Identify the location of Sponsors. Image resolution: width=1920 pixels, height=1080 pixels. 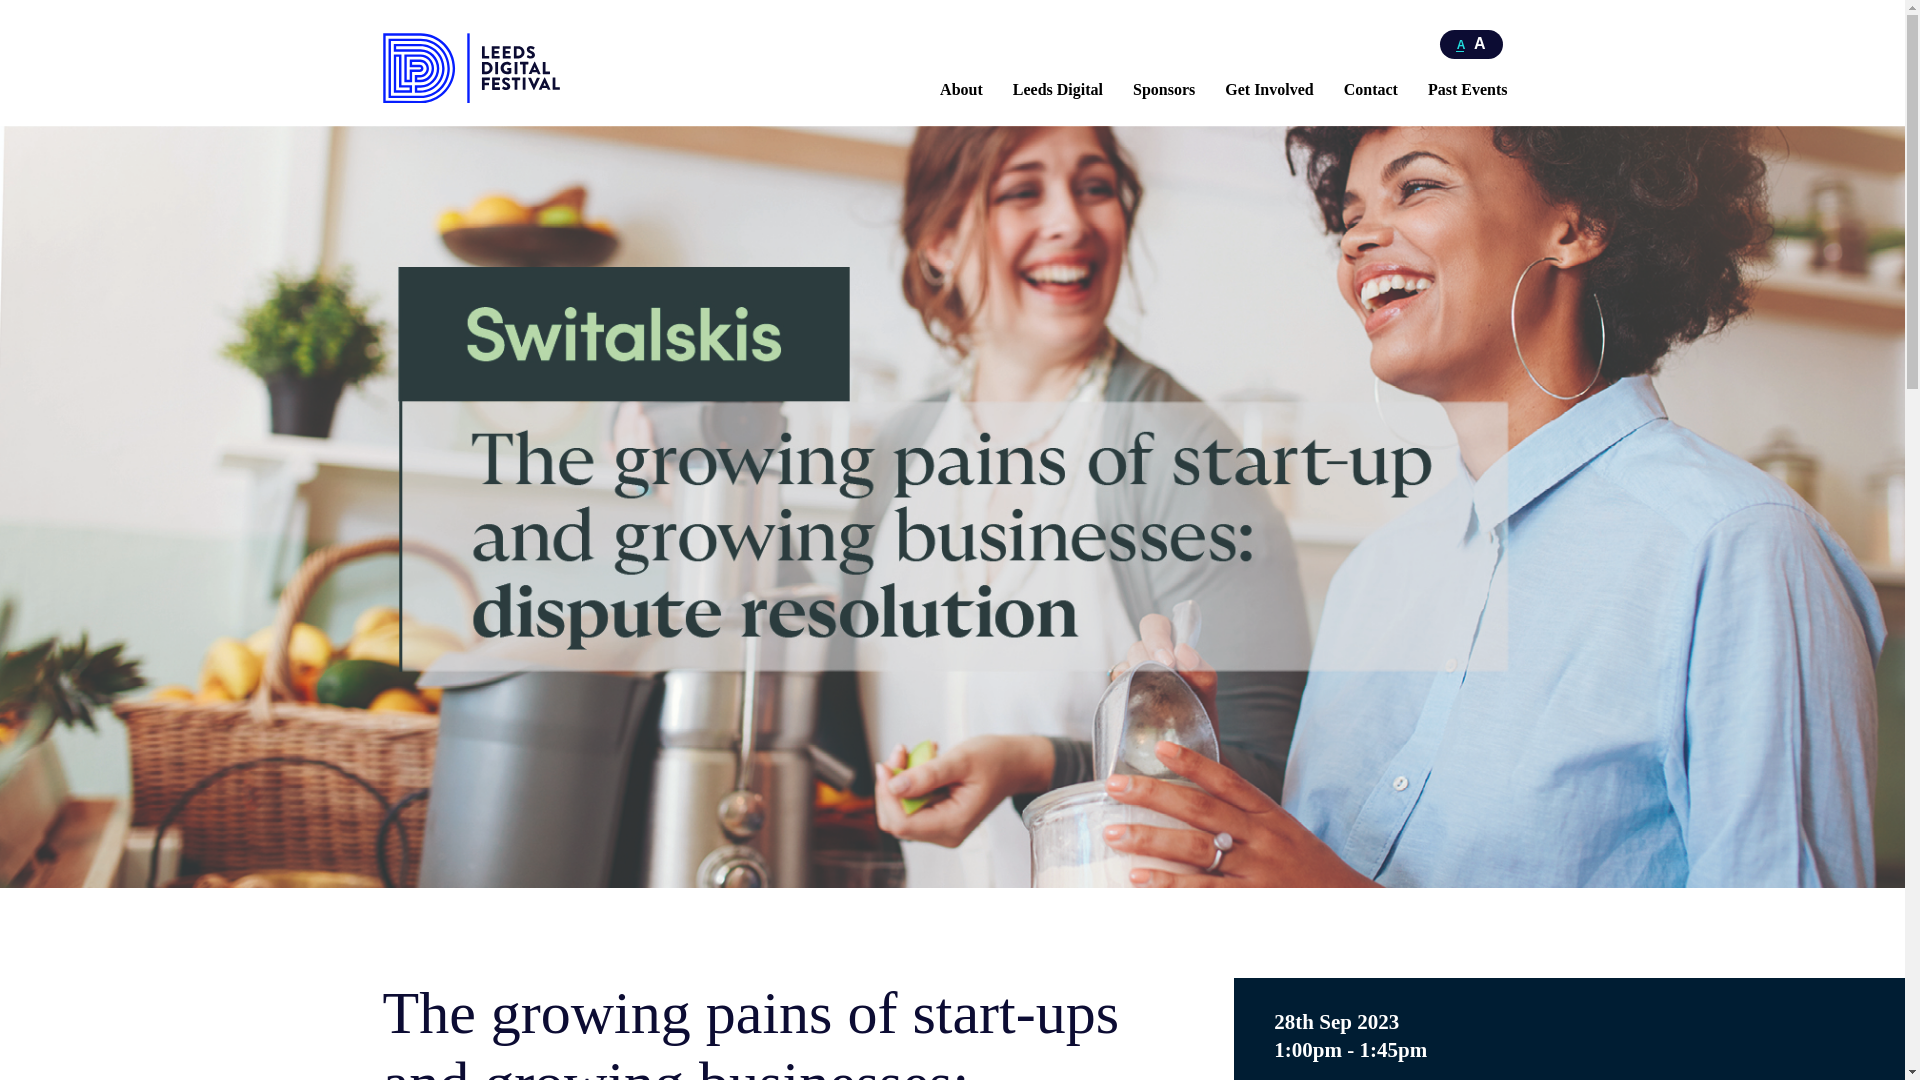
(1163, 90).